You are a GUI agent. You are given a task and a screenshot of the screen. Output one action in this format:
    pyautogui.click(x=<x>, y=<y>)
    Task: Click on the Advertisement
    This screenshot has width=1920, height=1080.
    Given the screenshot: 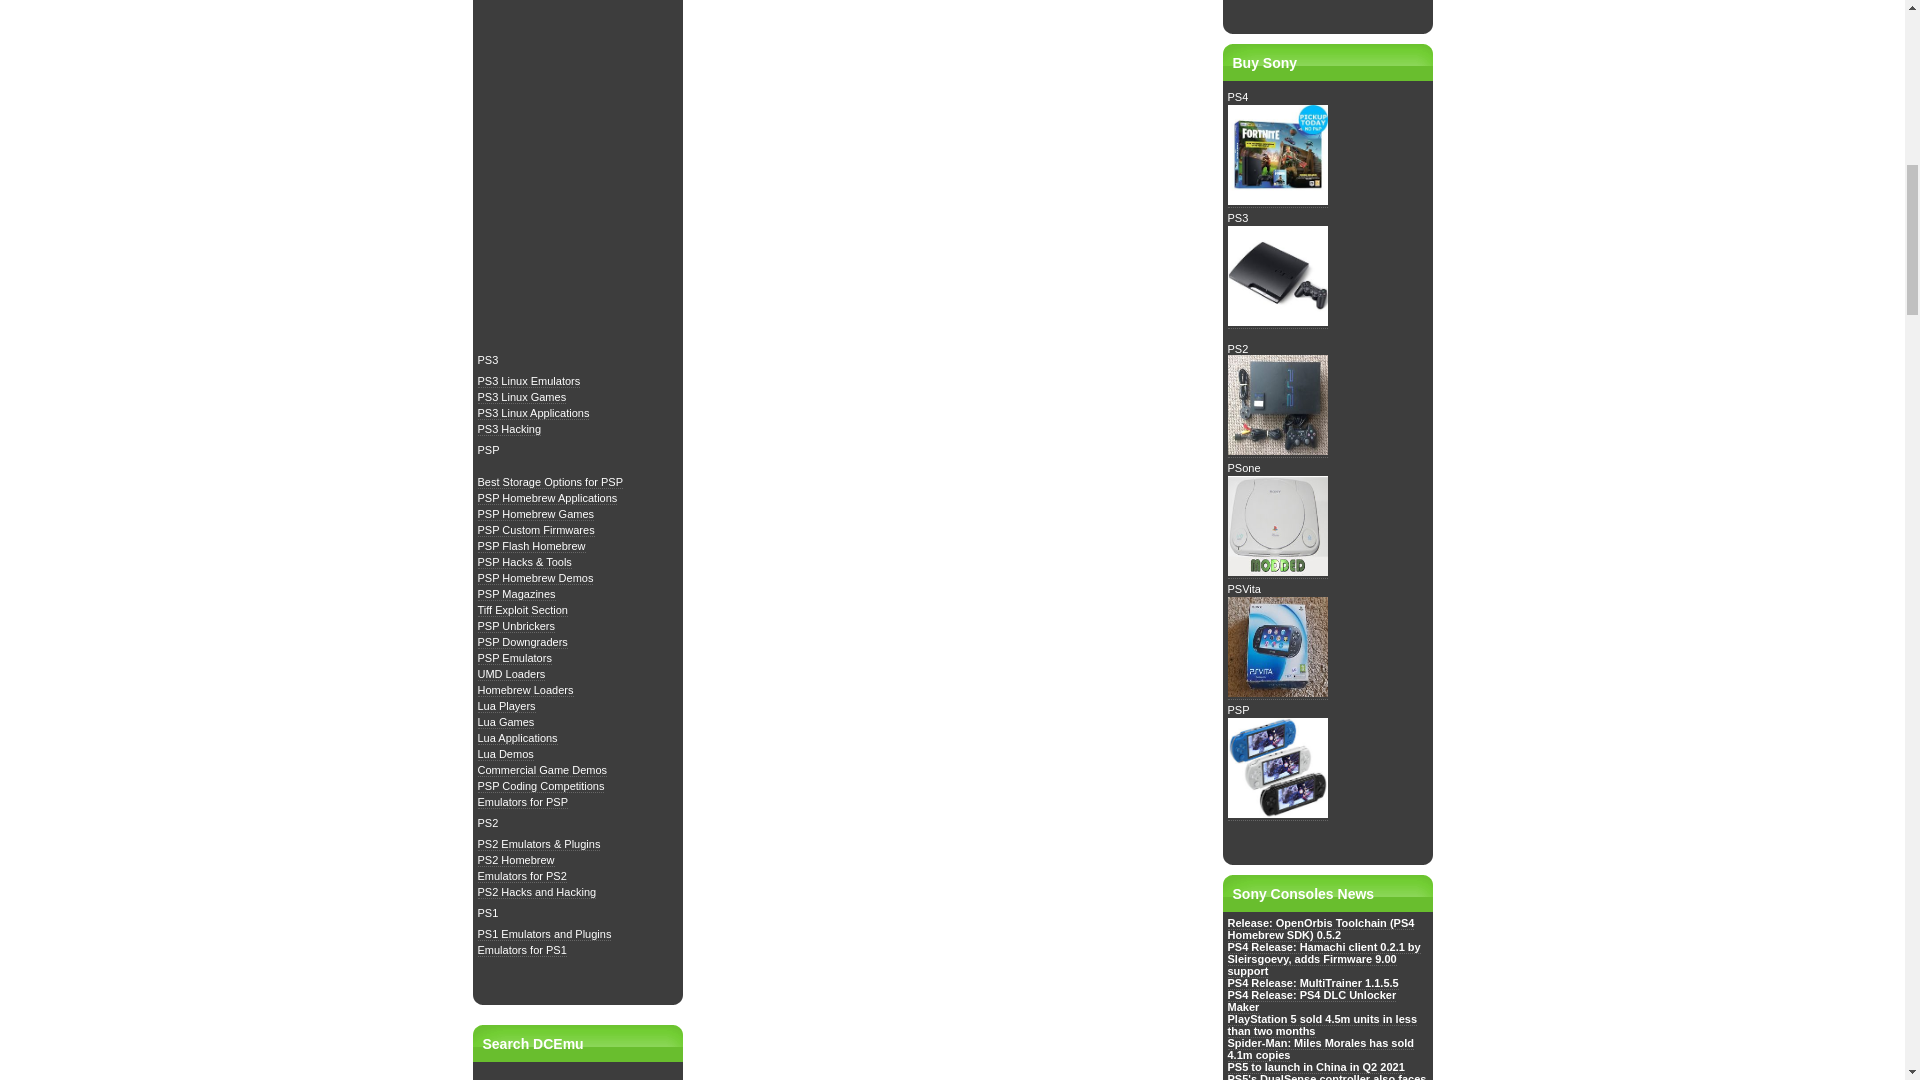 What is the action you would take?
    pyautogui.click(x=951, y=65)
    